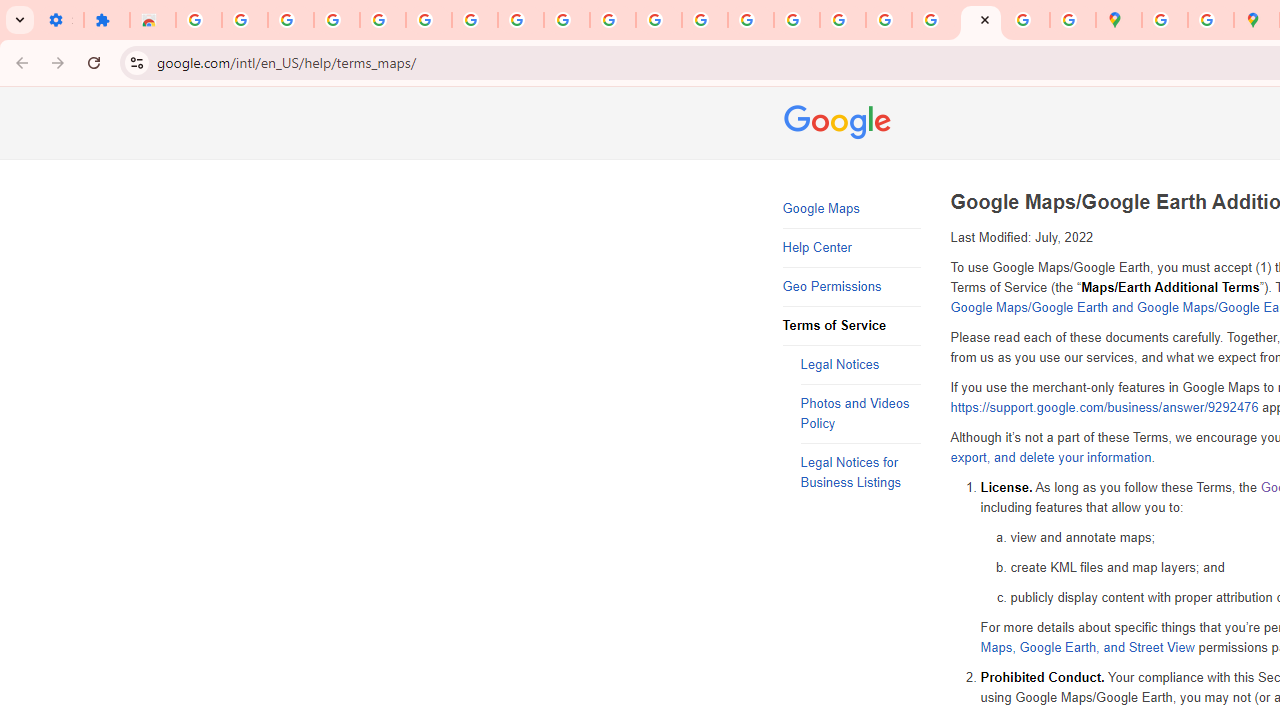 The image size is (1280, 720). What do you see at coordinates (1118, 20) in the screenshot?
I see `Google Maps` at bounding box center [1118, 20].